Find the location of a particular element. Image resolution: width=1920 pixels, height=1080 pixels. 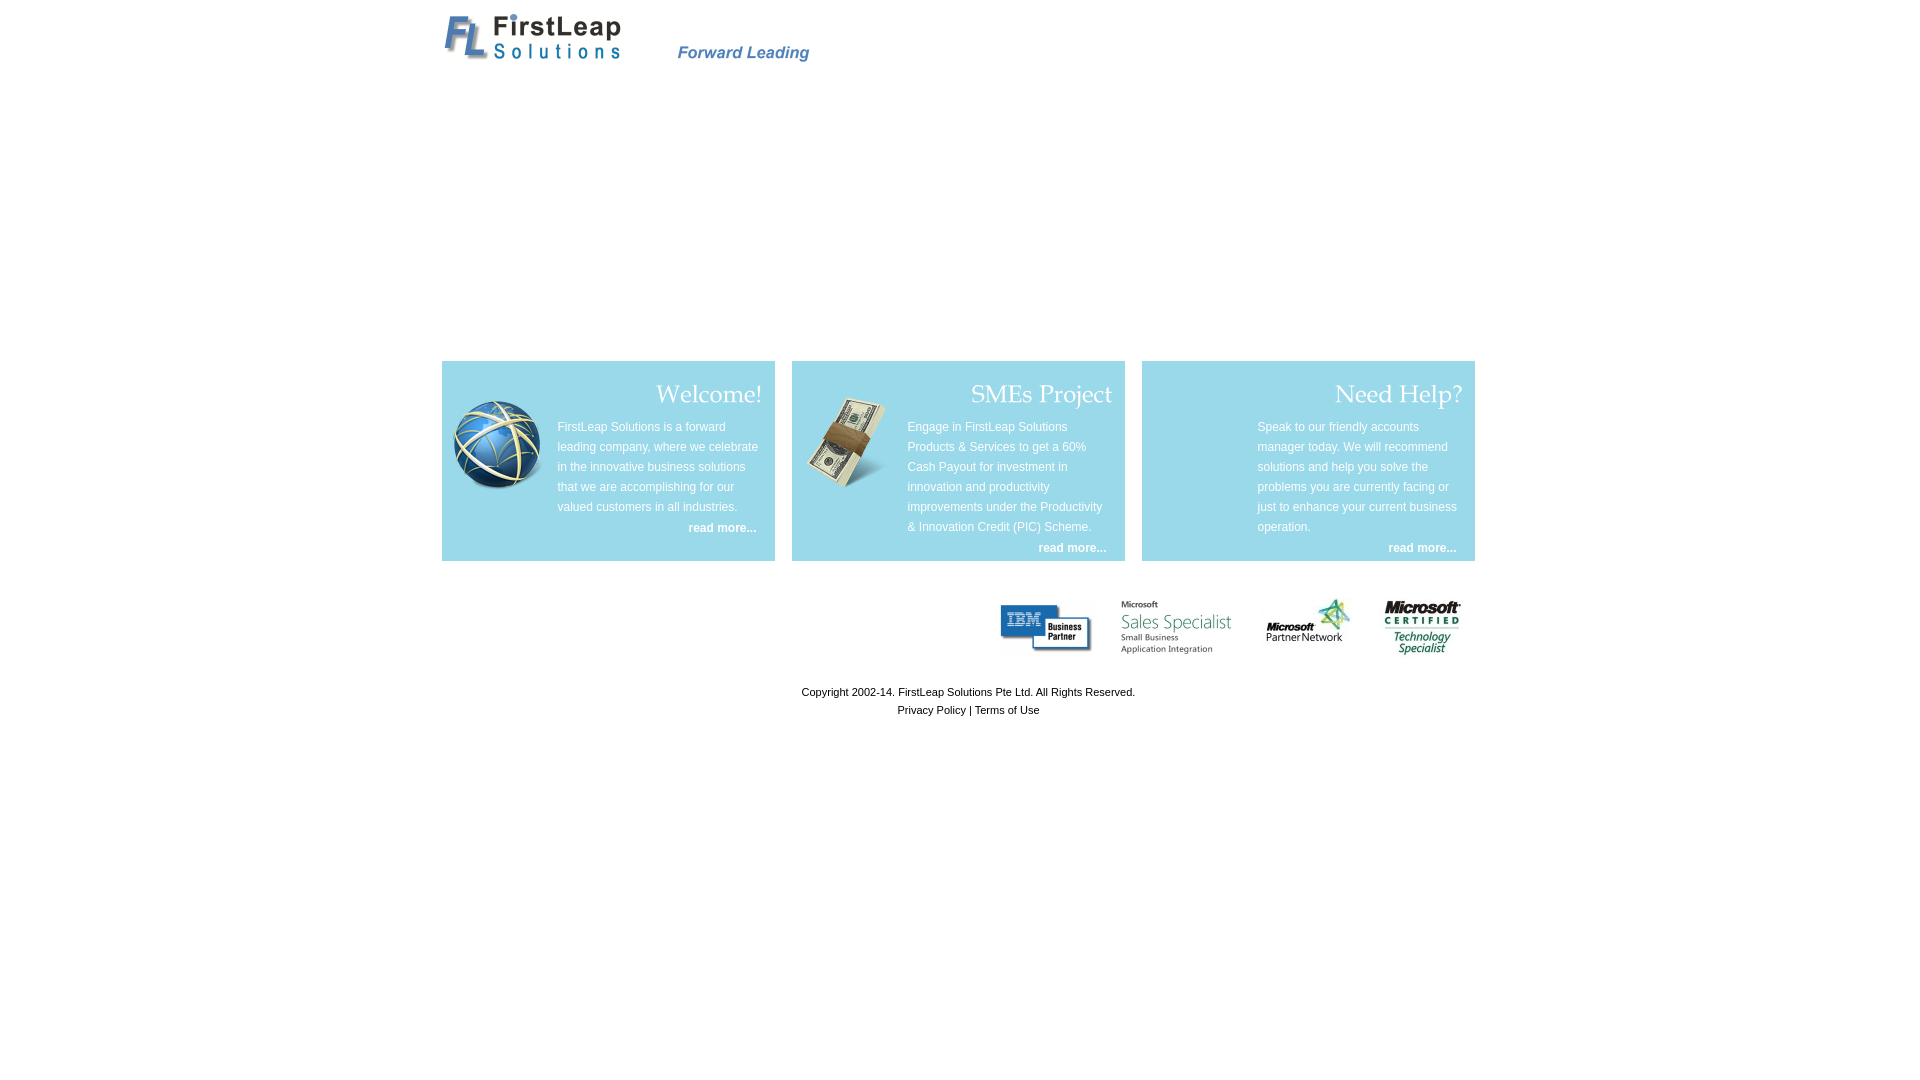

read more... is located at coordinates (1423, 548).